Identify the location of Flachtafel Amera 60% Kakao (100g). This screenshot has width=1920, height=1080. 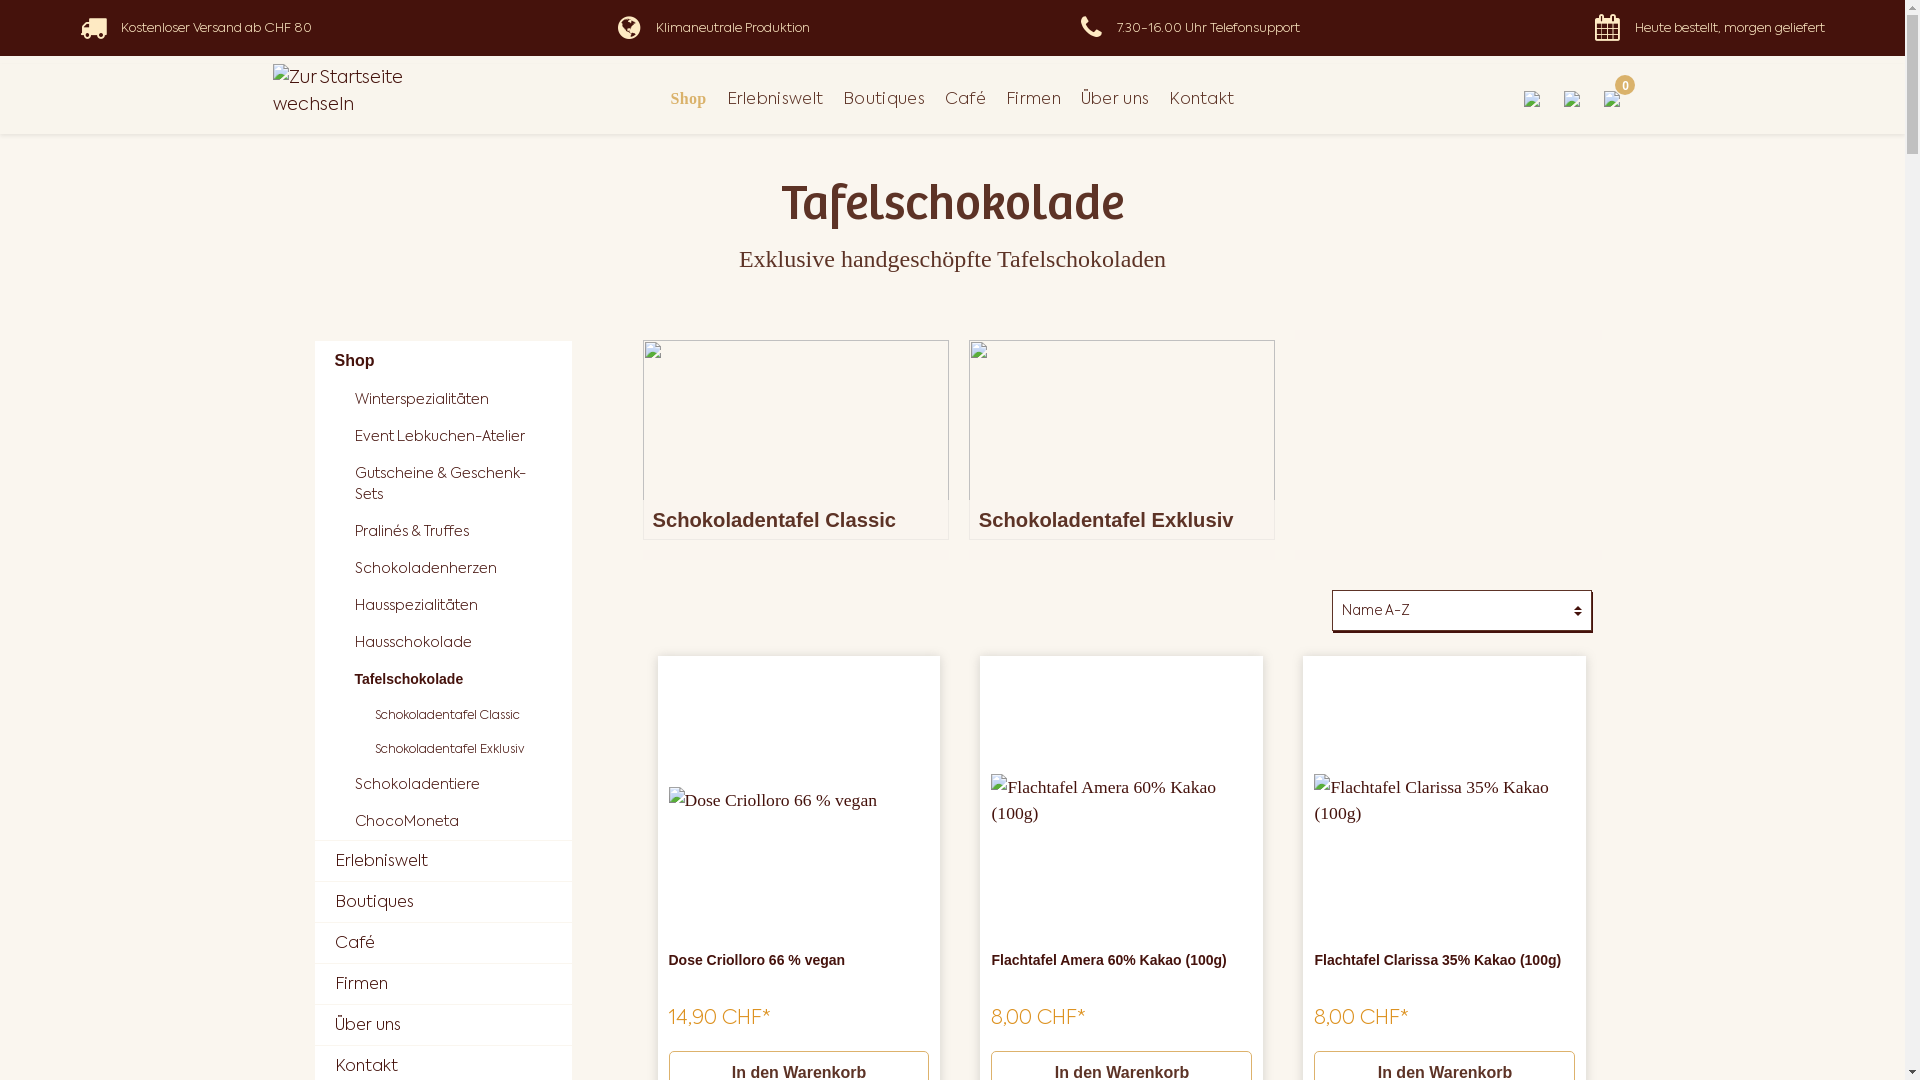
(1122, 800).